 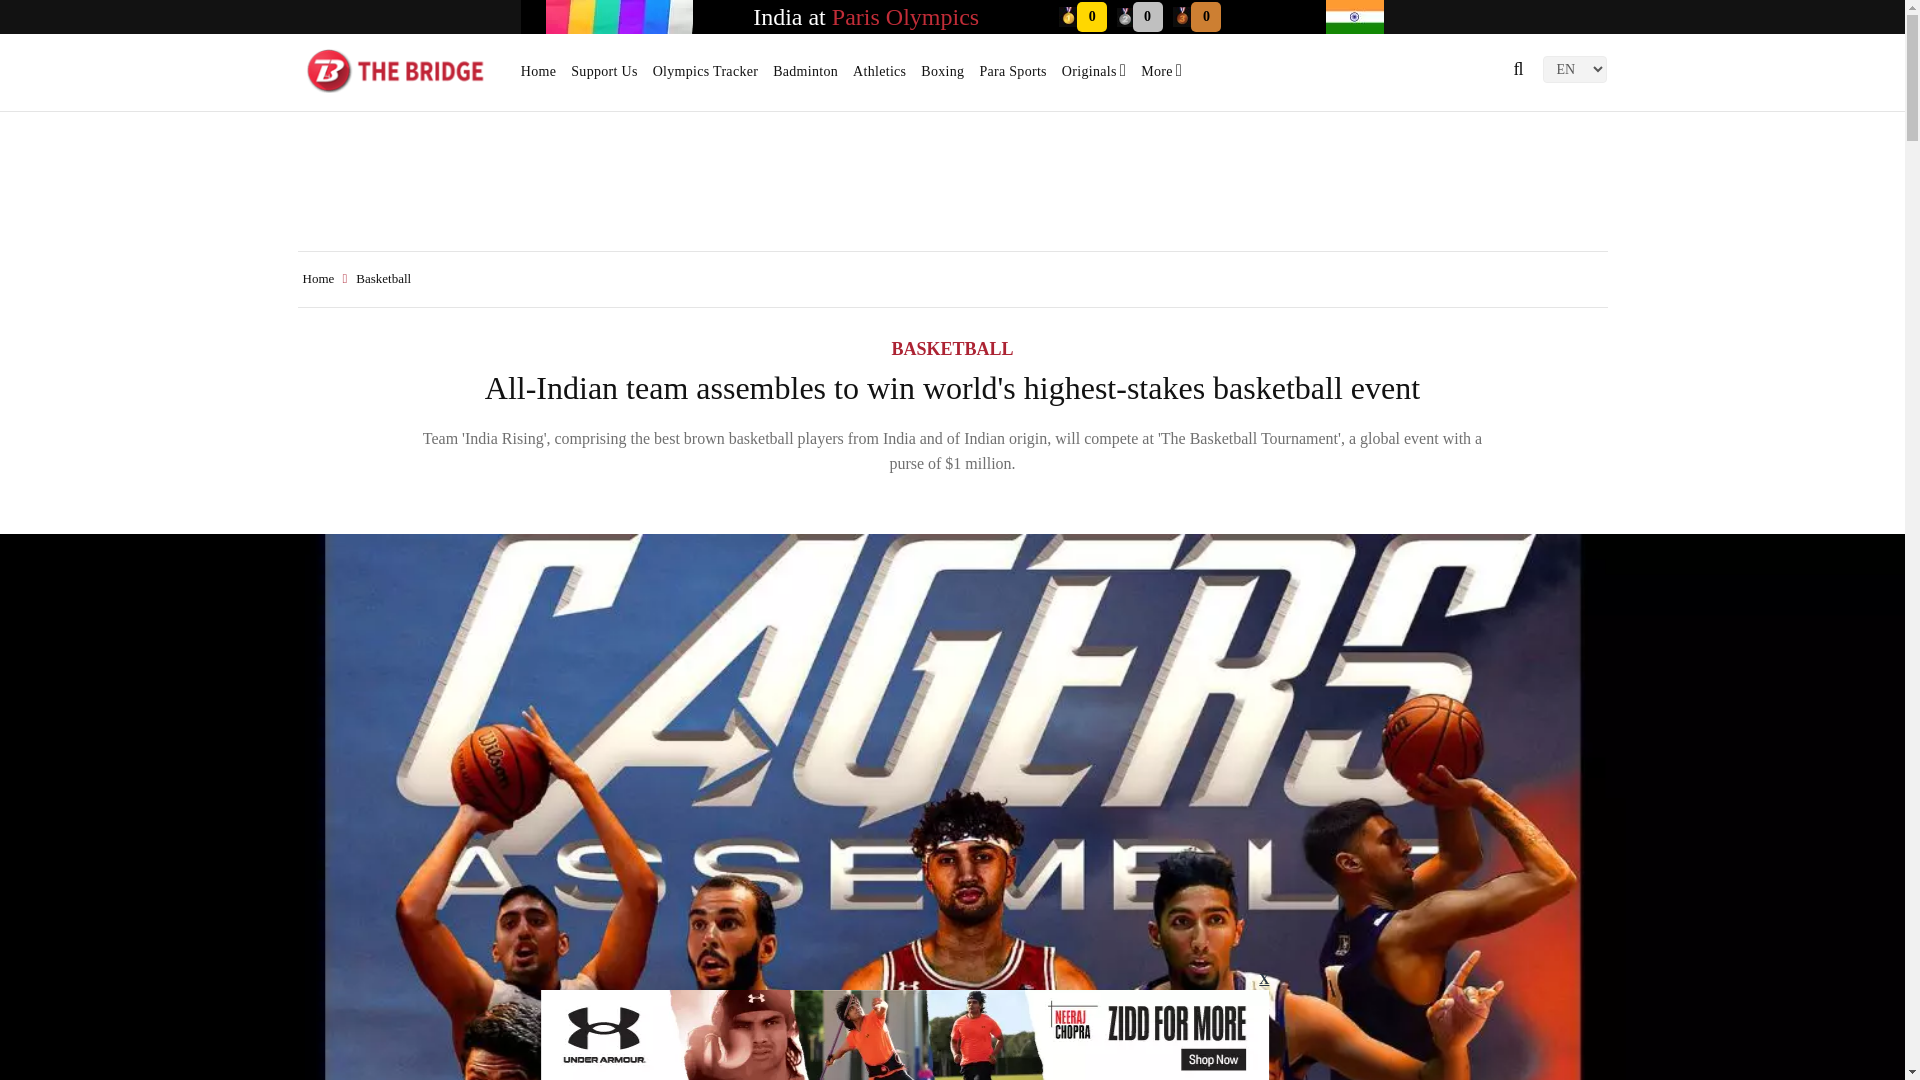 What do you see at coordinates (1093, 78) in the screenshot?
I see `Originals` at bounding box center [1093, 78].